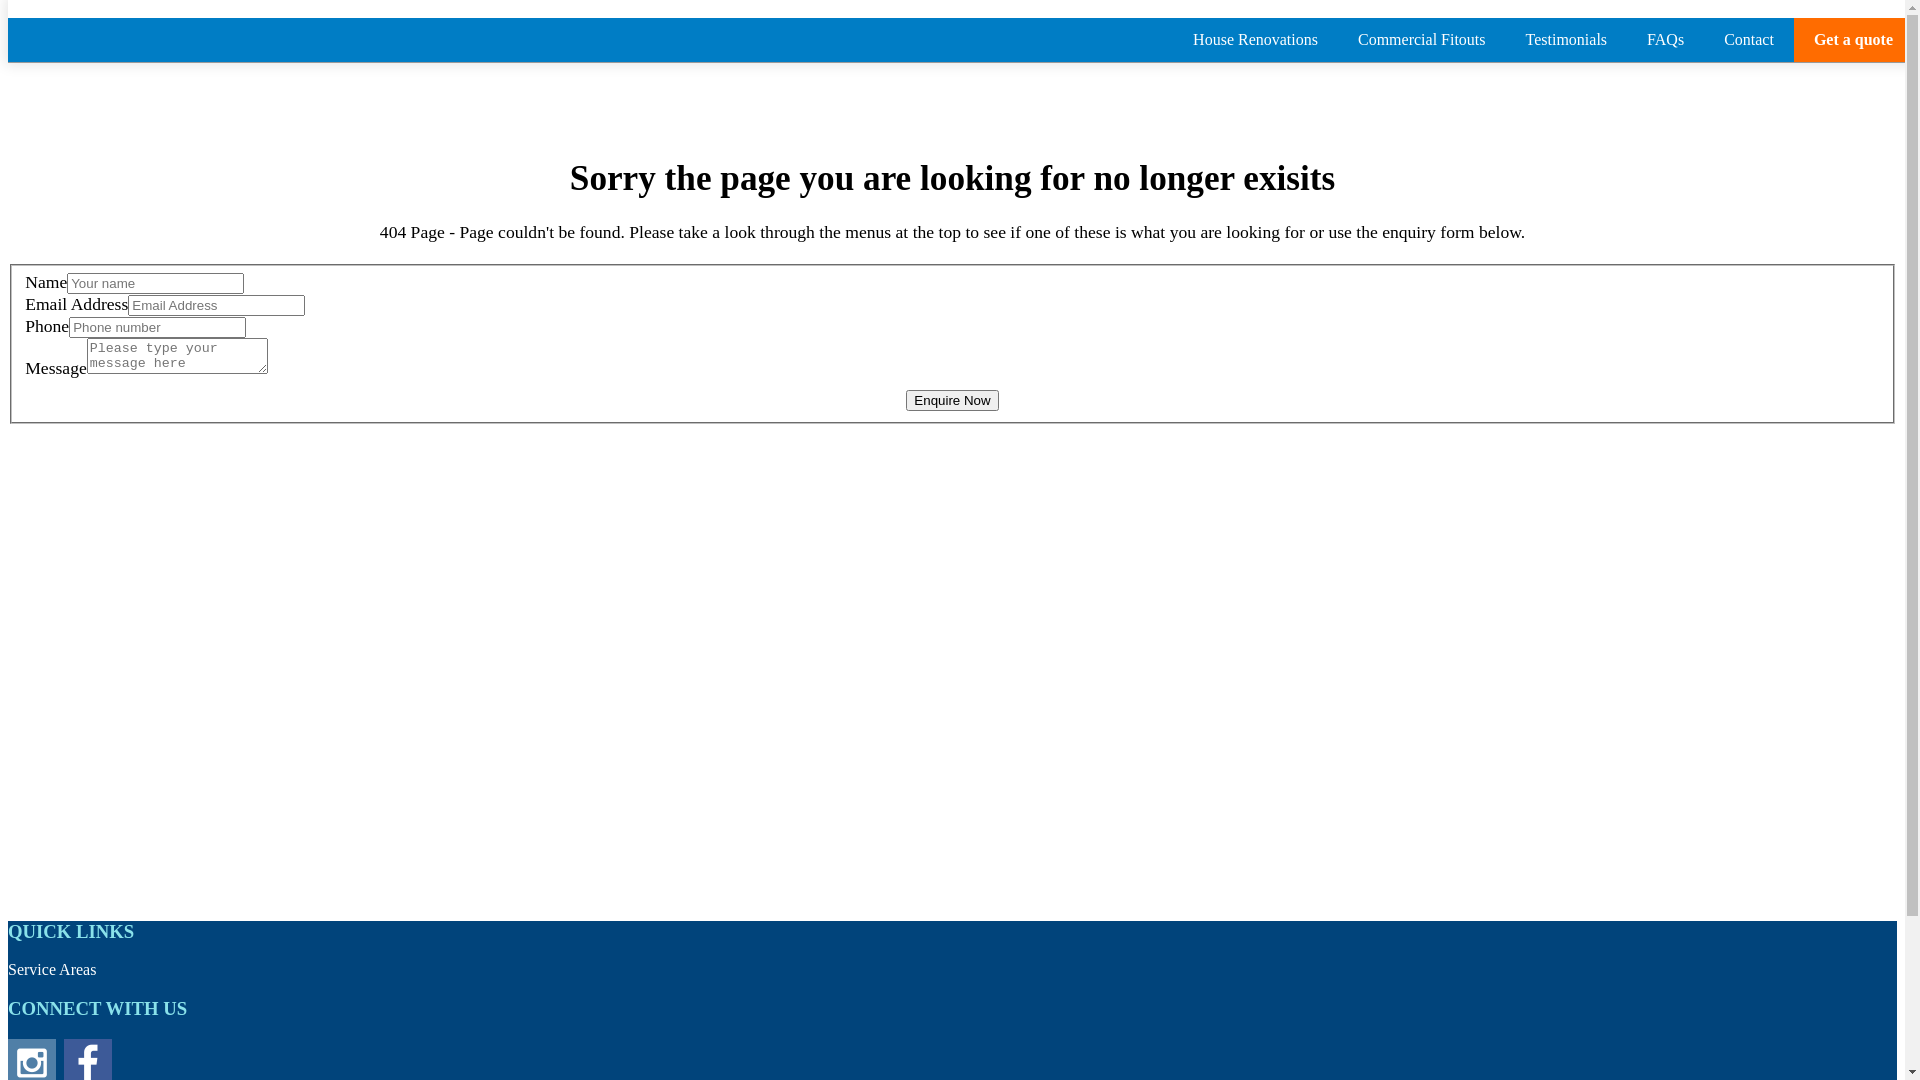 The height and width of the screenshot is (1080, 1920). I want to click on Service Areas, so click(52, 970).